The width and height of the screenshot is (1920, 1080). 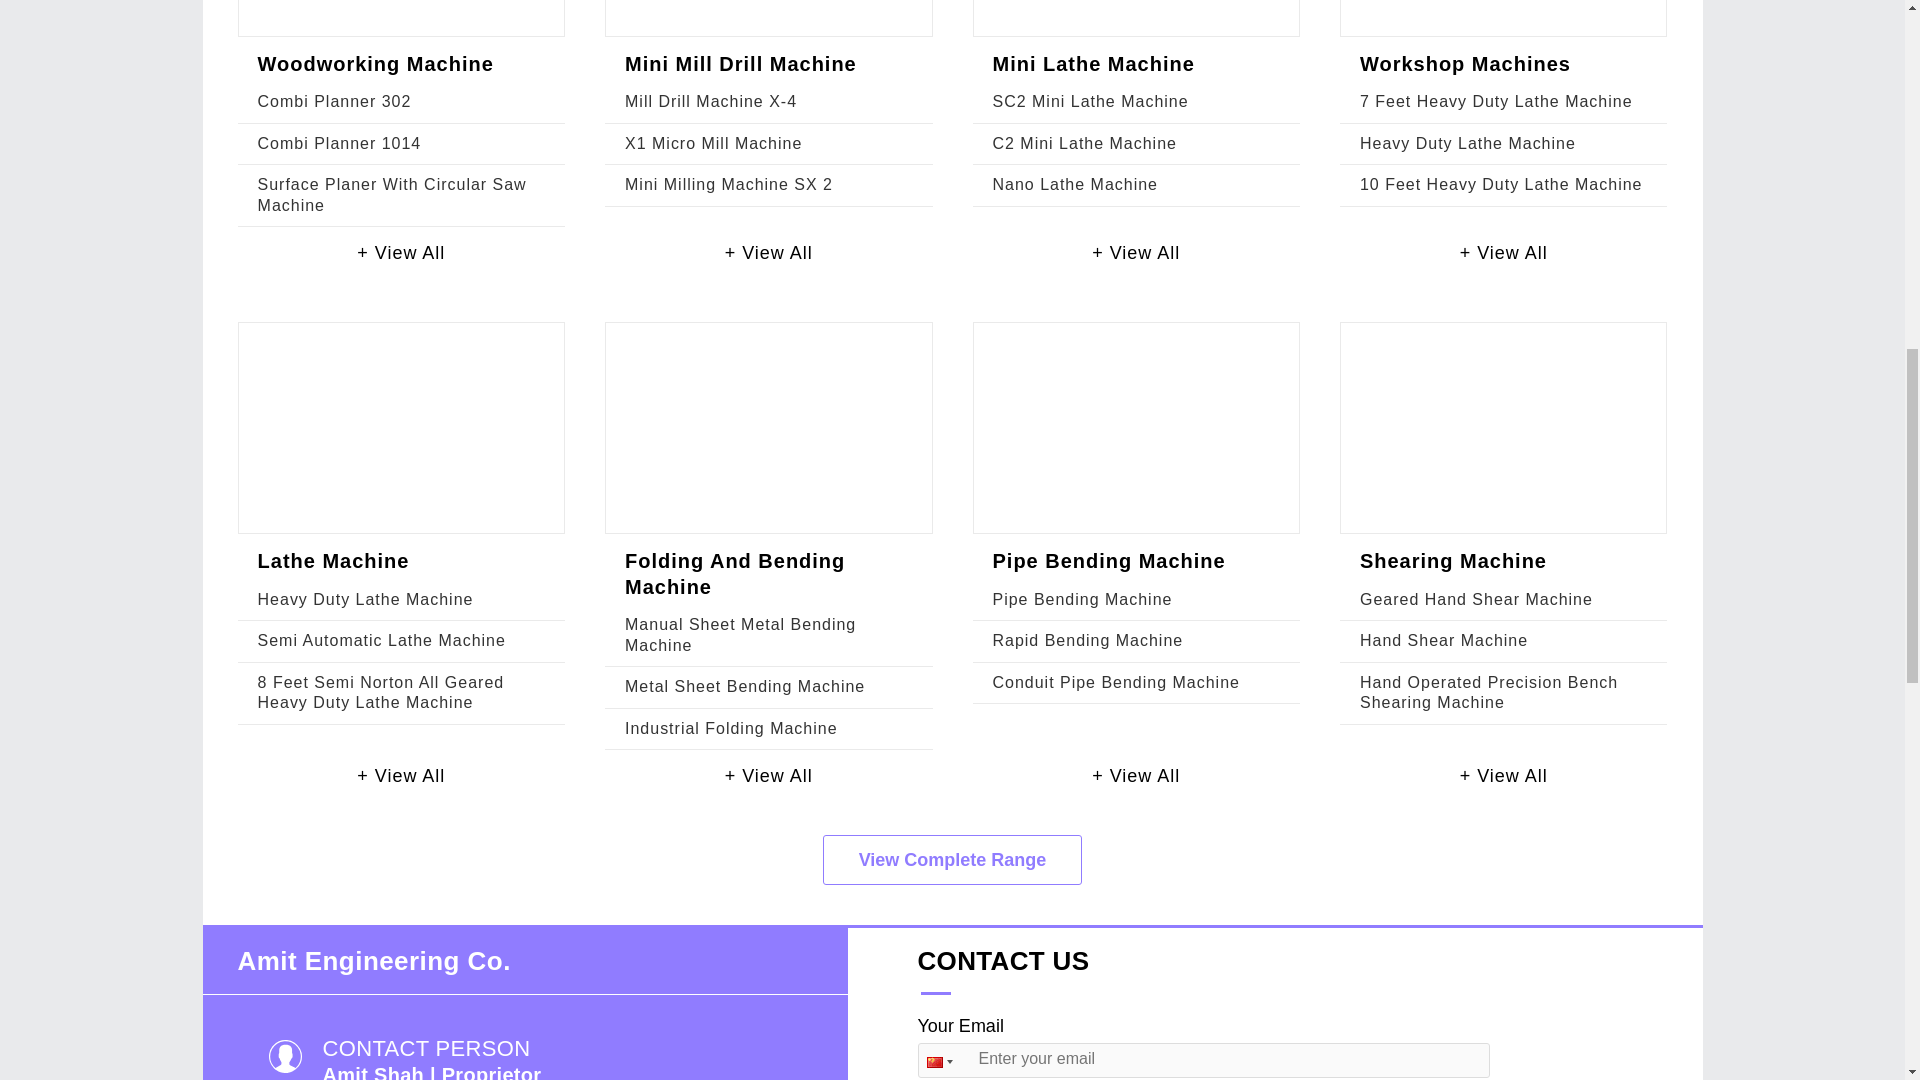 I want to click on Nano Lathe Machine, so click(x=1074, y=184).